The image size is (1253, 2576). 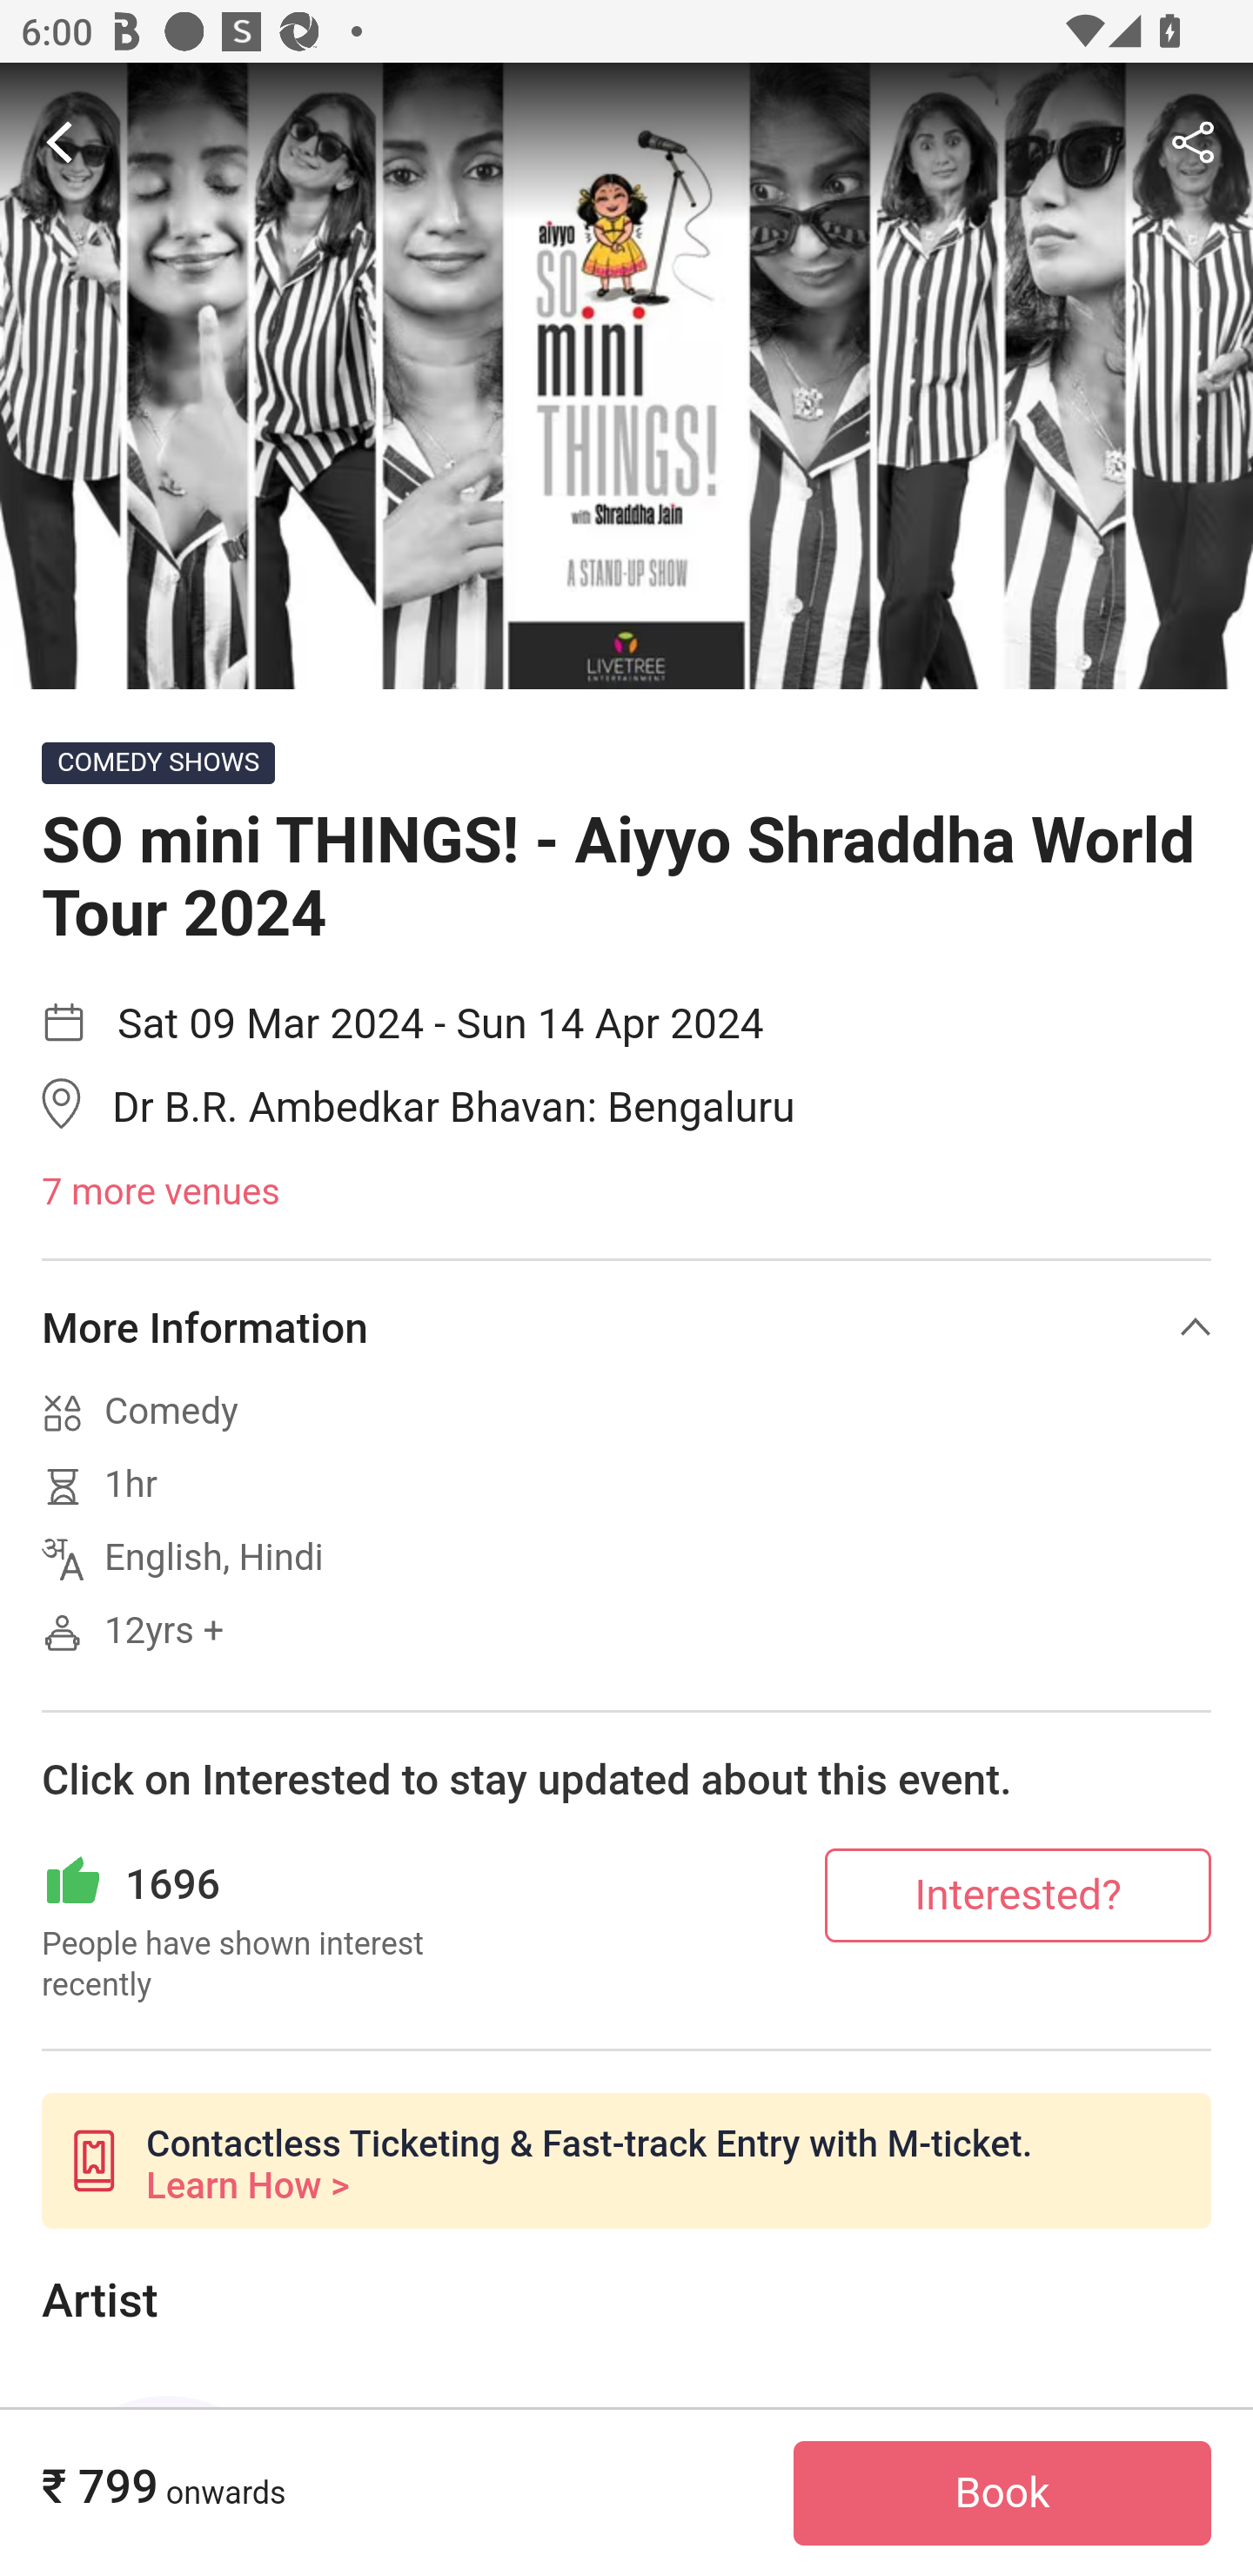 What do you see at coordinates (1018, 1894) in the screenshot?
I see `Interested?` at bounding box center [1018, 1894].